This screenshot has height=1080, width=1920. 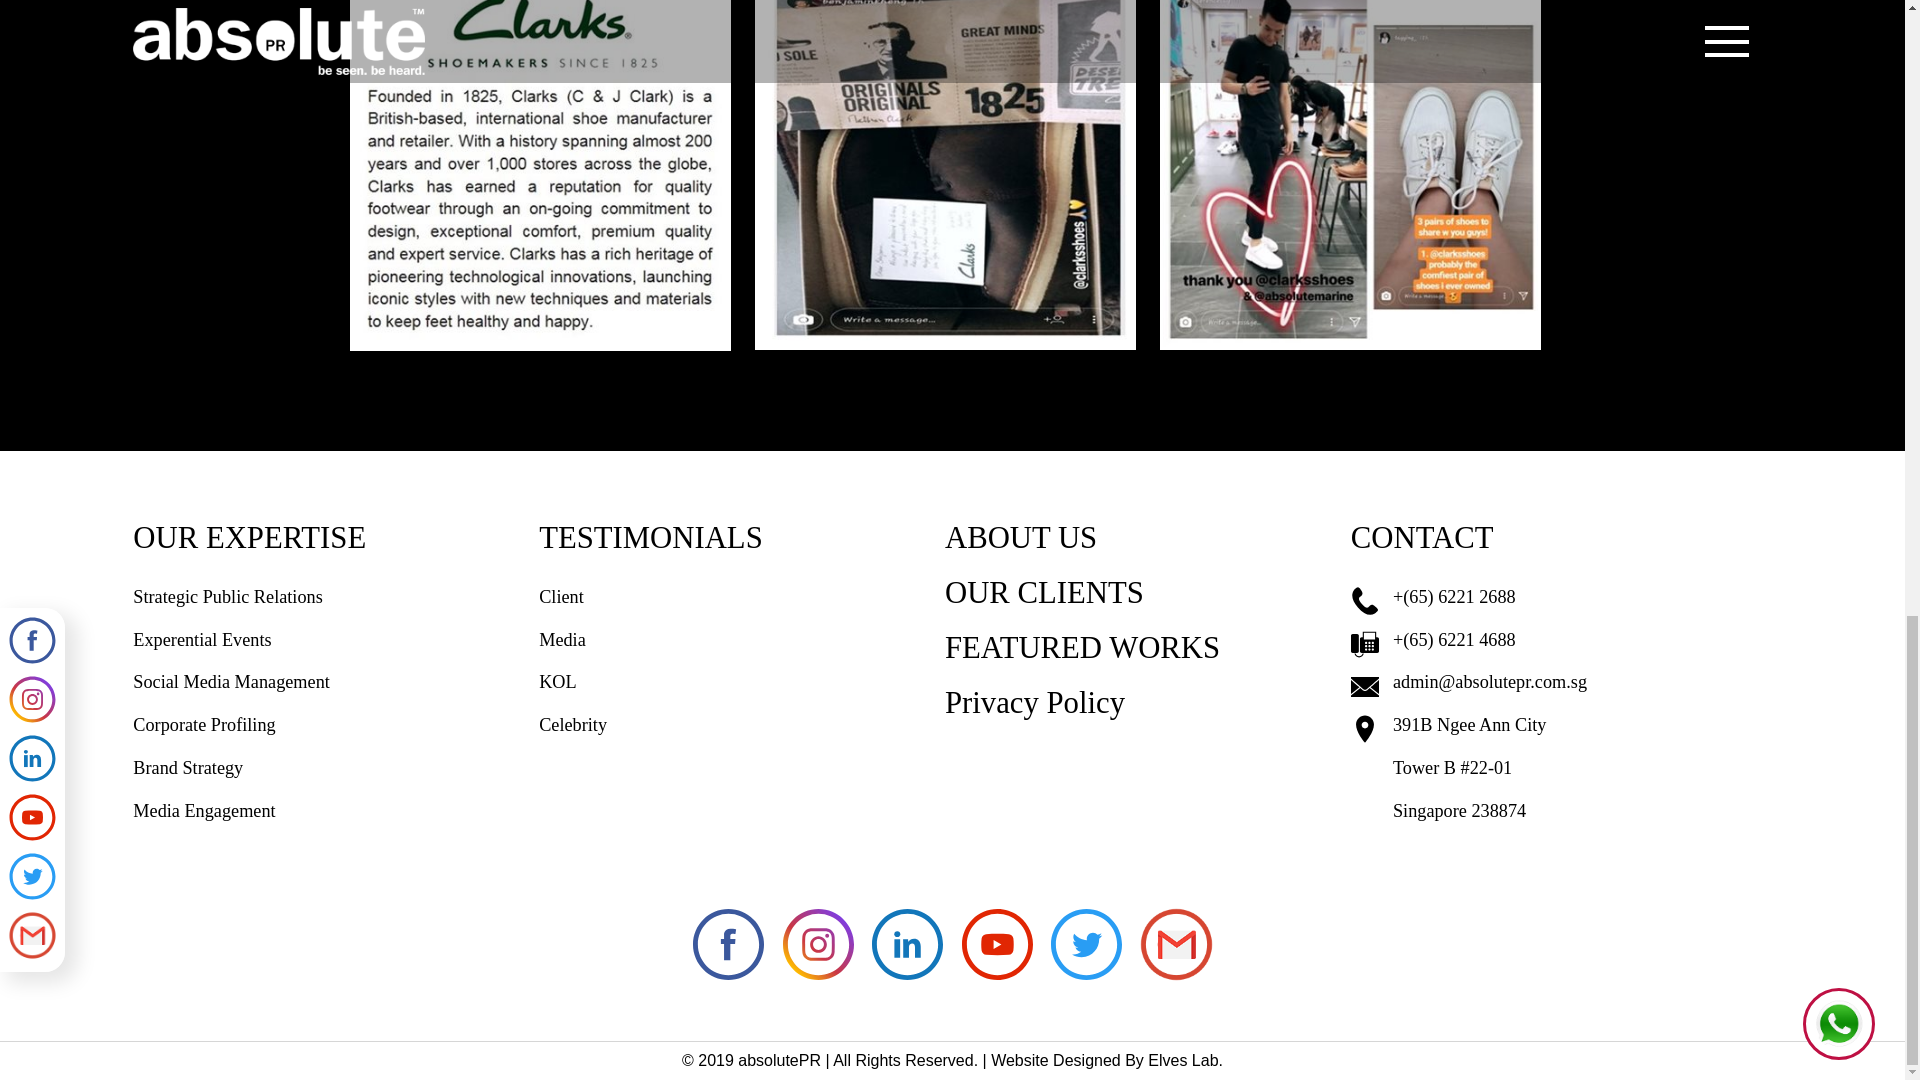 What do you see at coordinates (740, 548) in the screenshot?
I see `TESTIMONIALS` at bounding box center [740, 548].